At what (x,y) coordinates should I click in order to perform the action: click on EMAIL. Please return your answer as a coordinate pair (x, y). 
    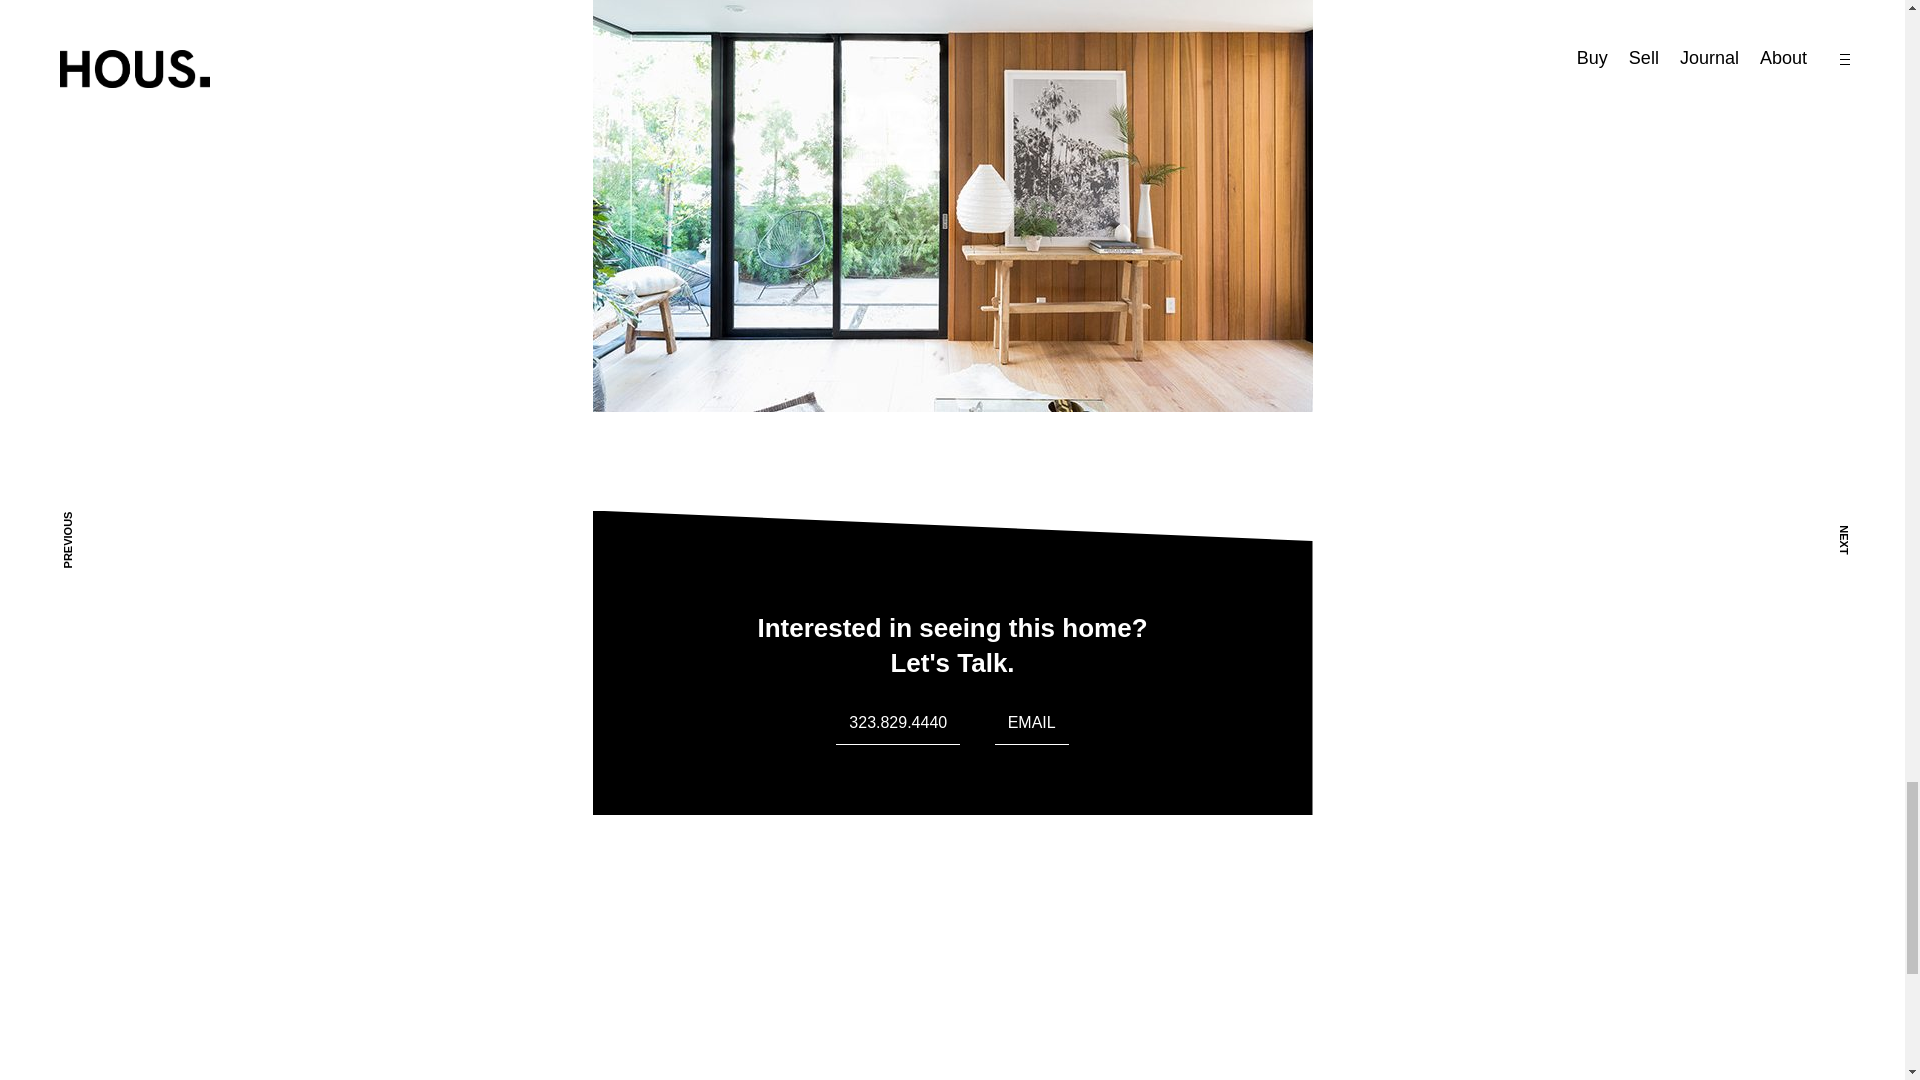
    Looking at the image, I should click on (1032, 722).